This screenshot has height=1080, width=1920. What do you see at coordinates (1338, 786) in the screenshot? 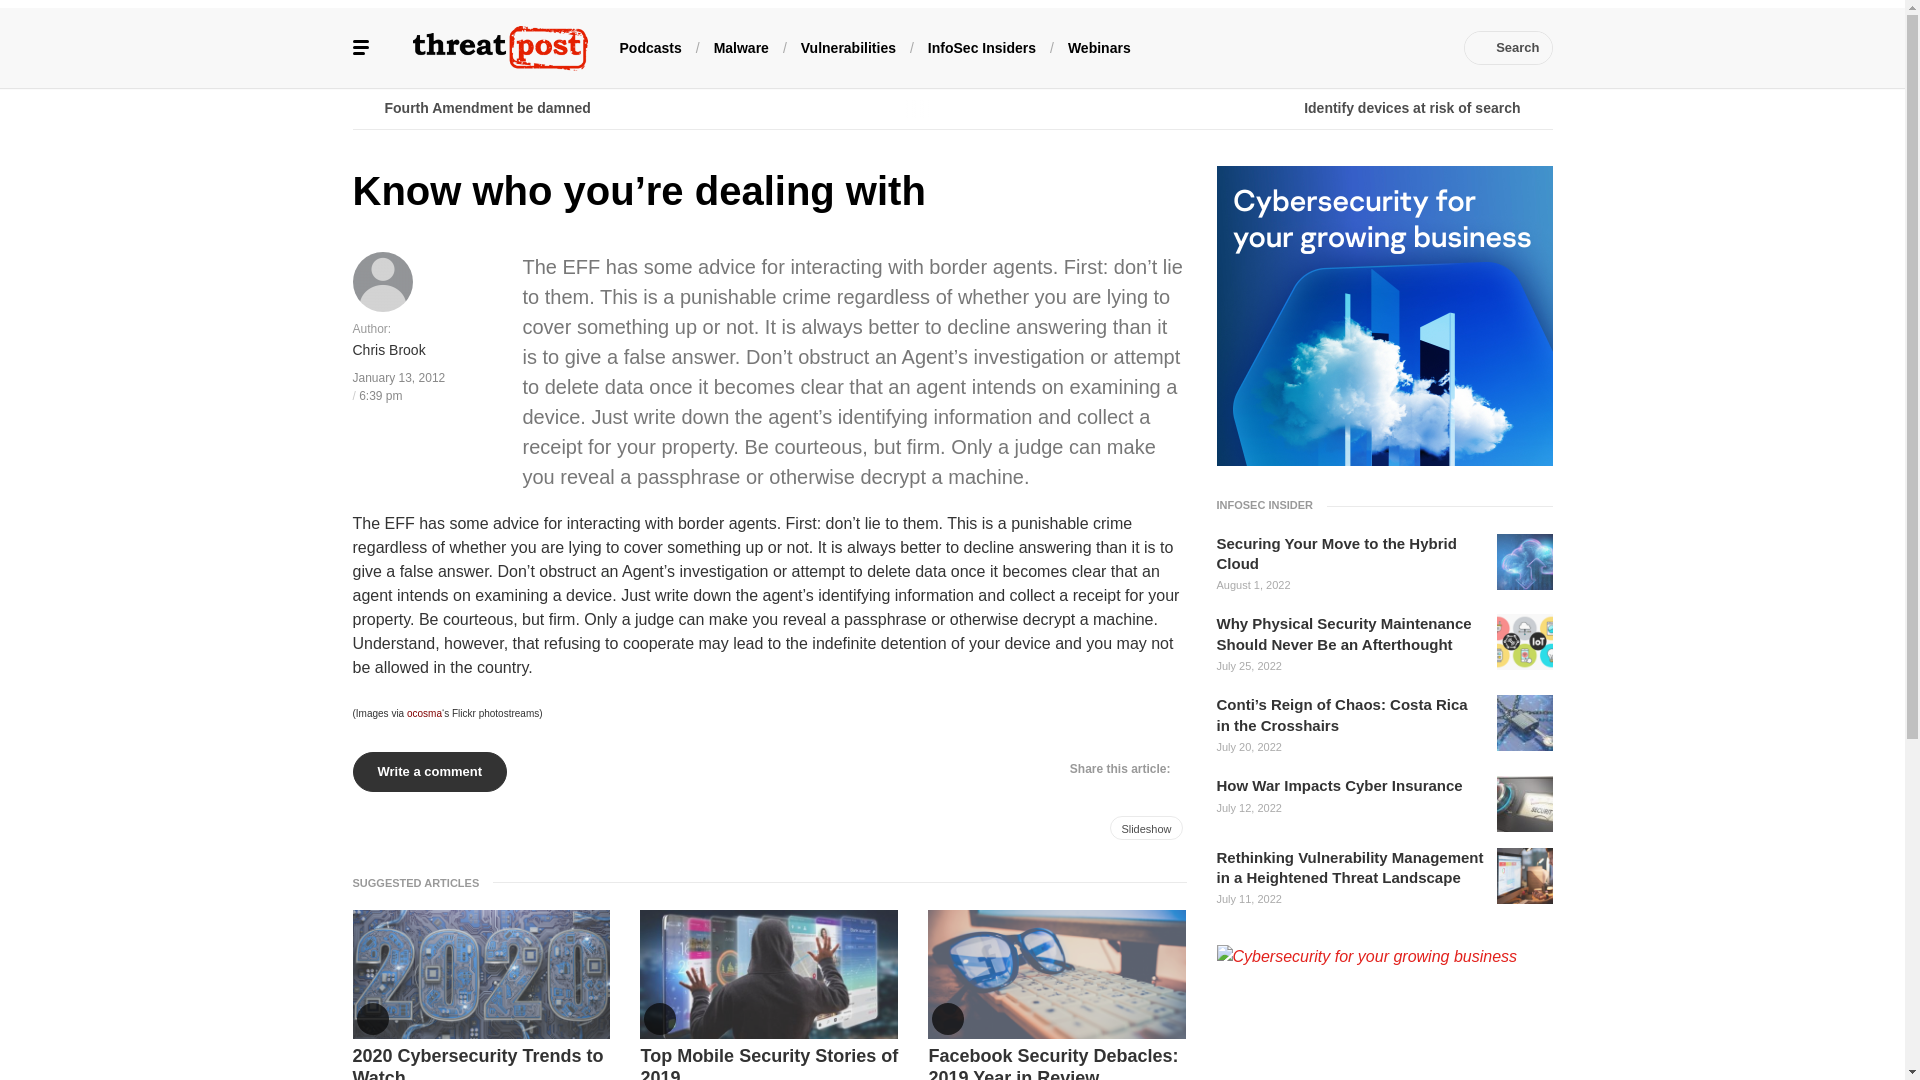
I see `How War Impacts Cyber Insurance` at bounding box center [1338, 786].